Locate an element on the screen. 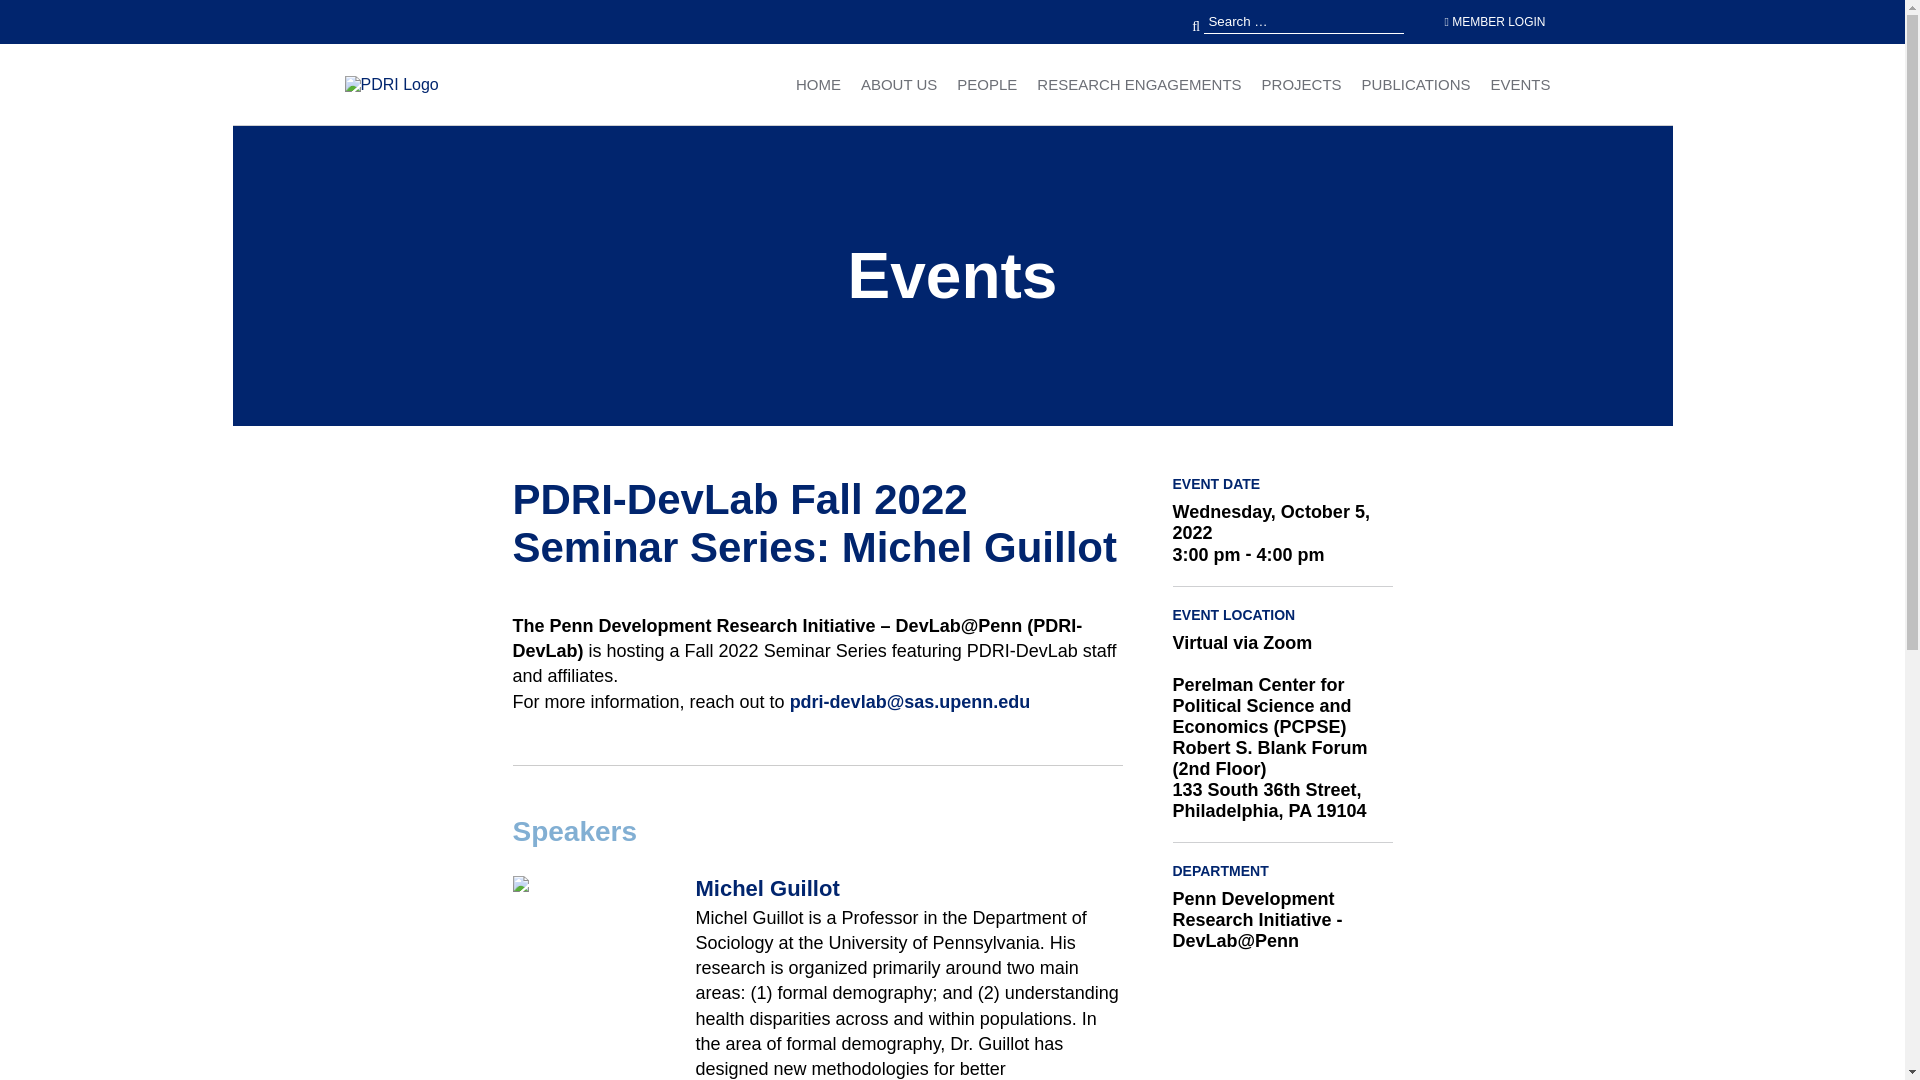 The image size is (1920, 1080). MEMBER LOGIN is located at coordinates (1494, 22).